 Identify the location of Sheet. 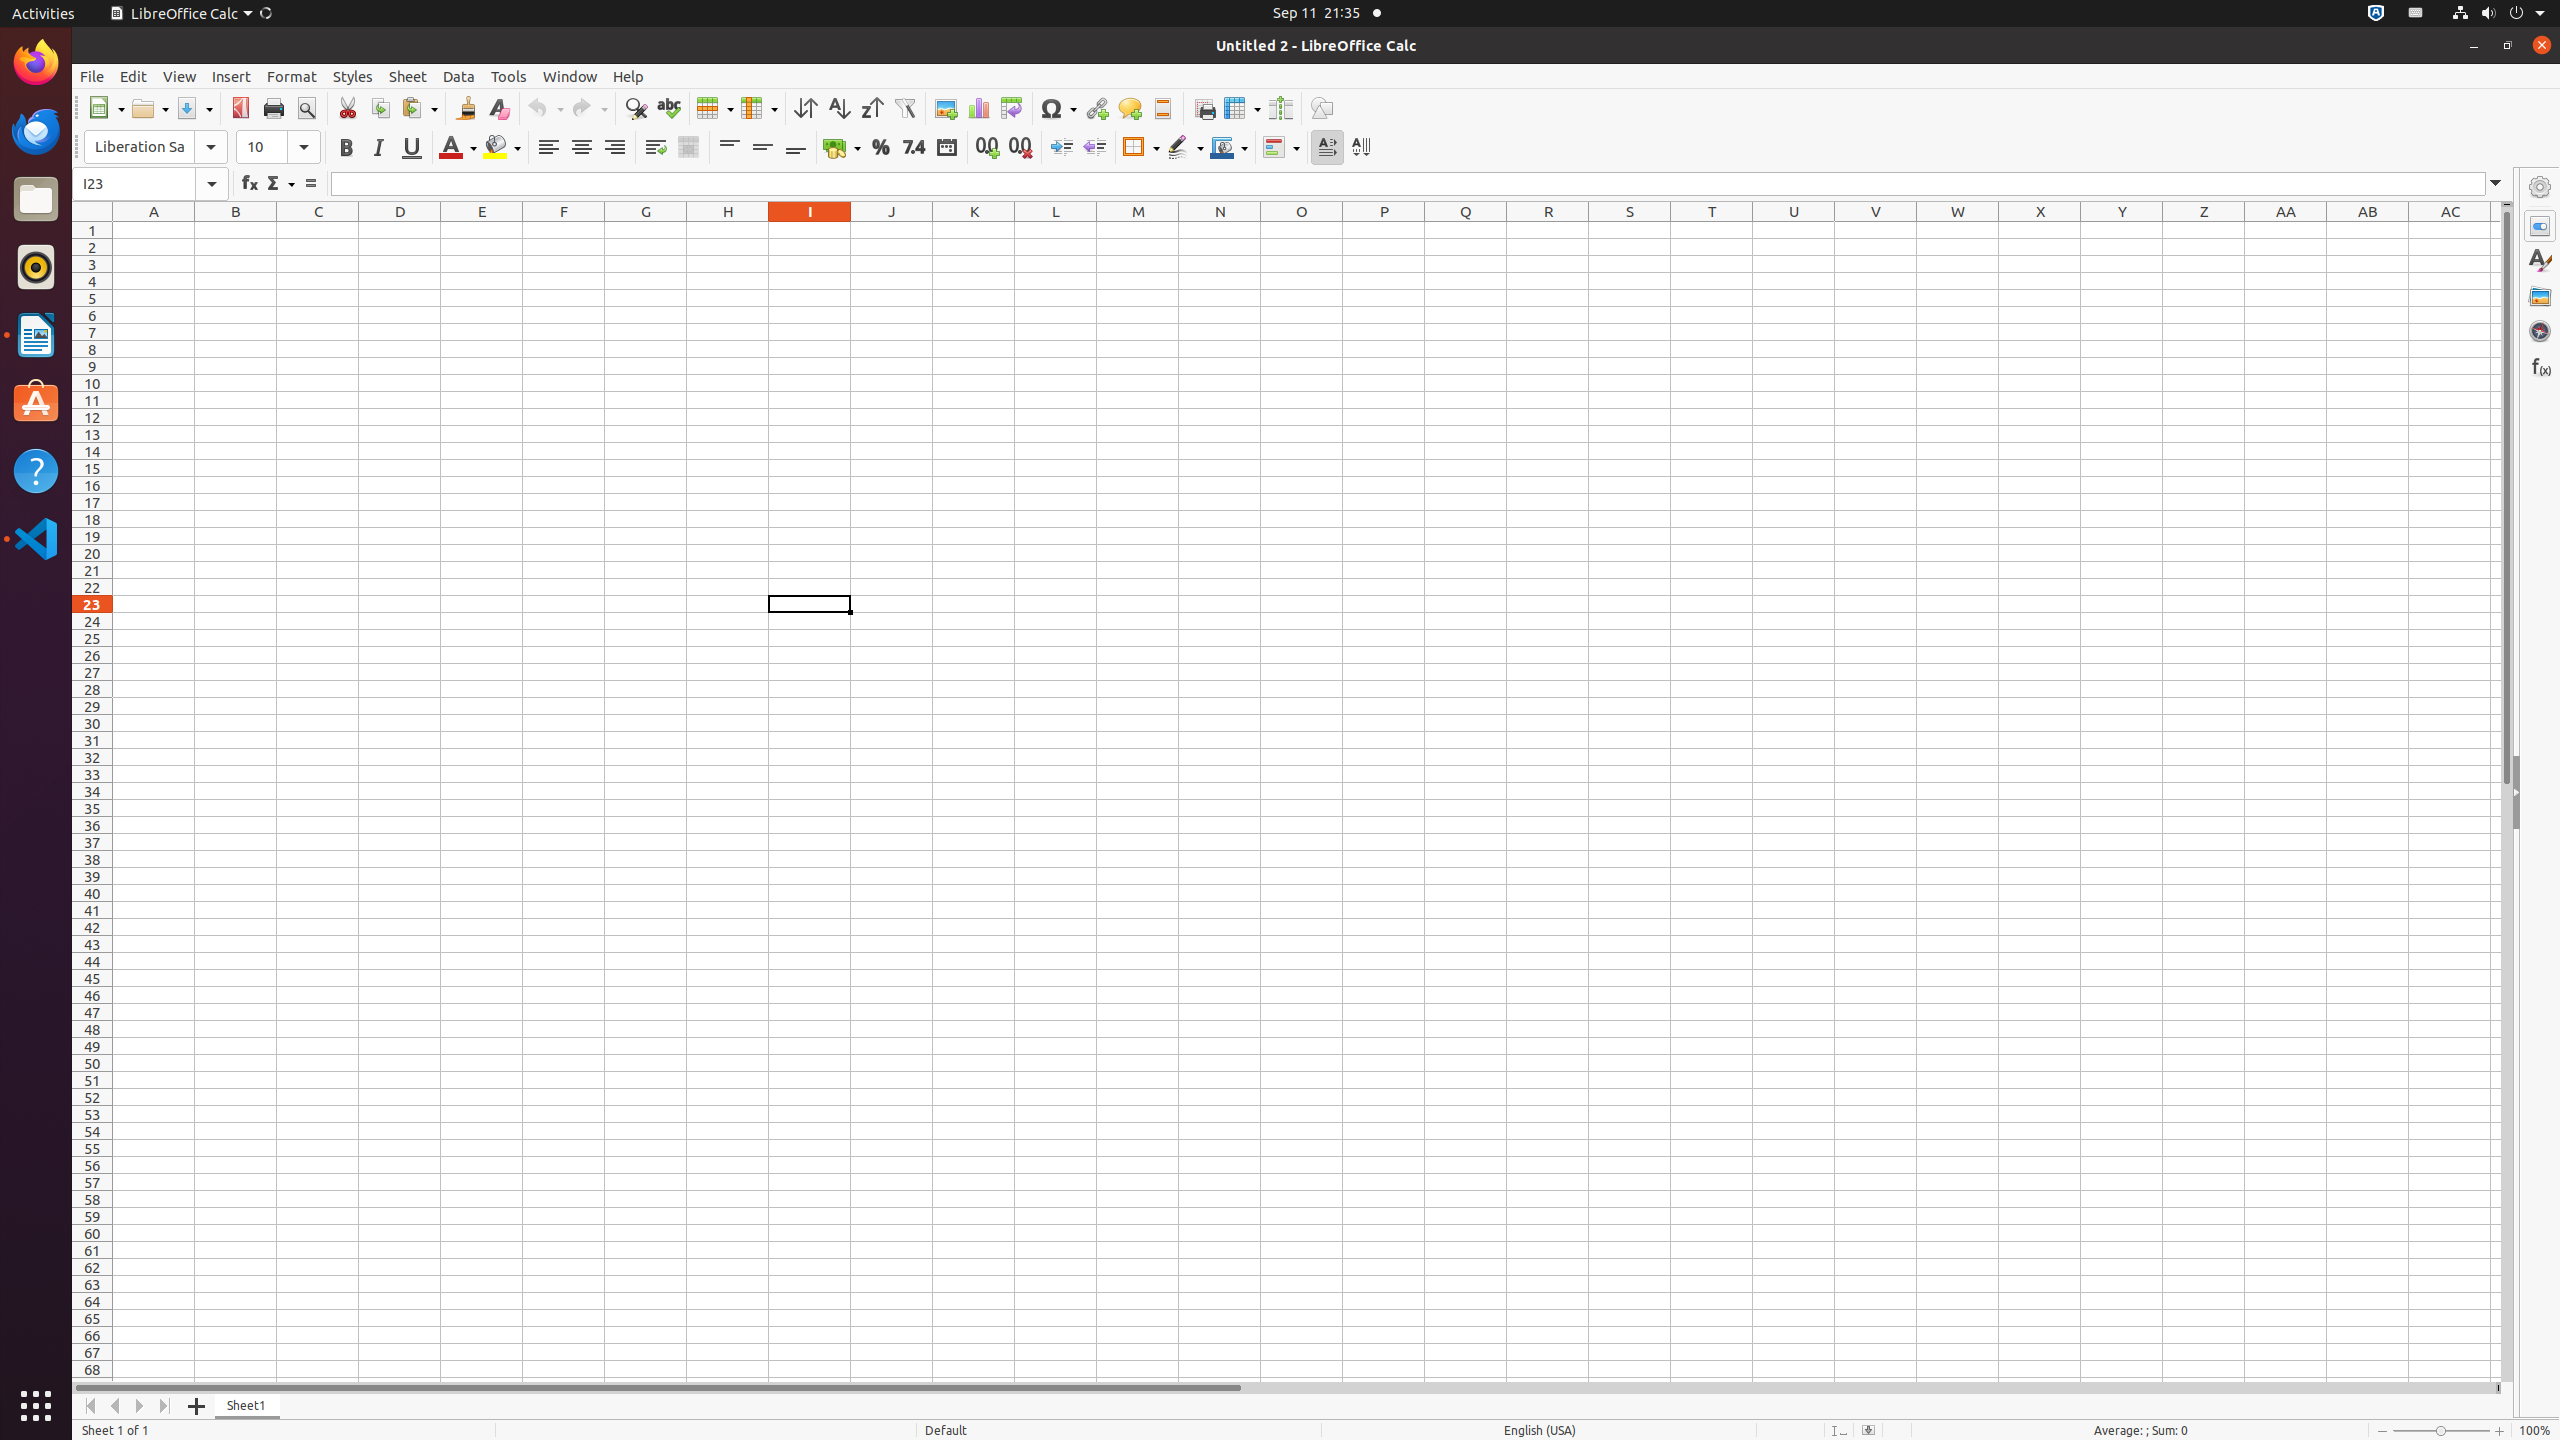
(408, 76).